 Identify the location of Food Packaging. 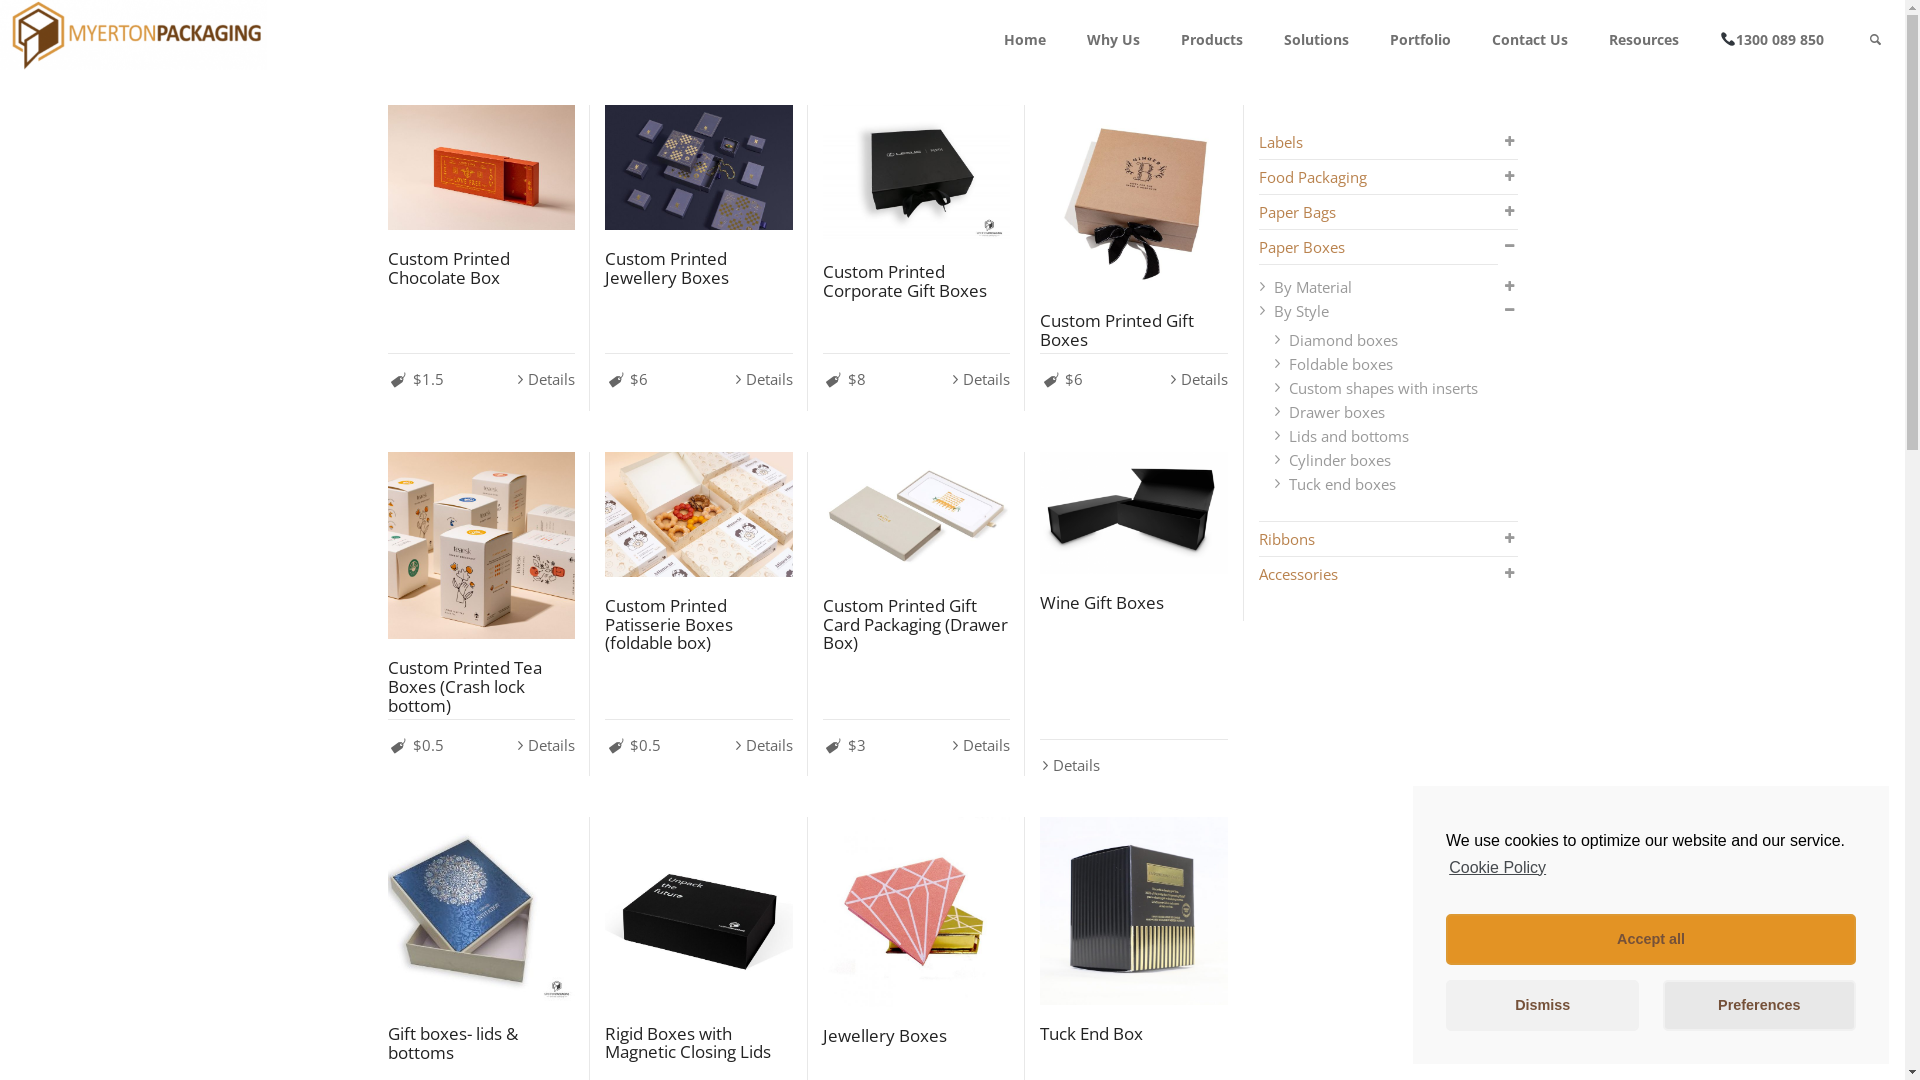
(1312, 176).